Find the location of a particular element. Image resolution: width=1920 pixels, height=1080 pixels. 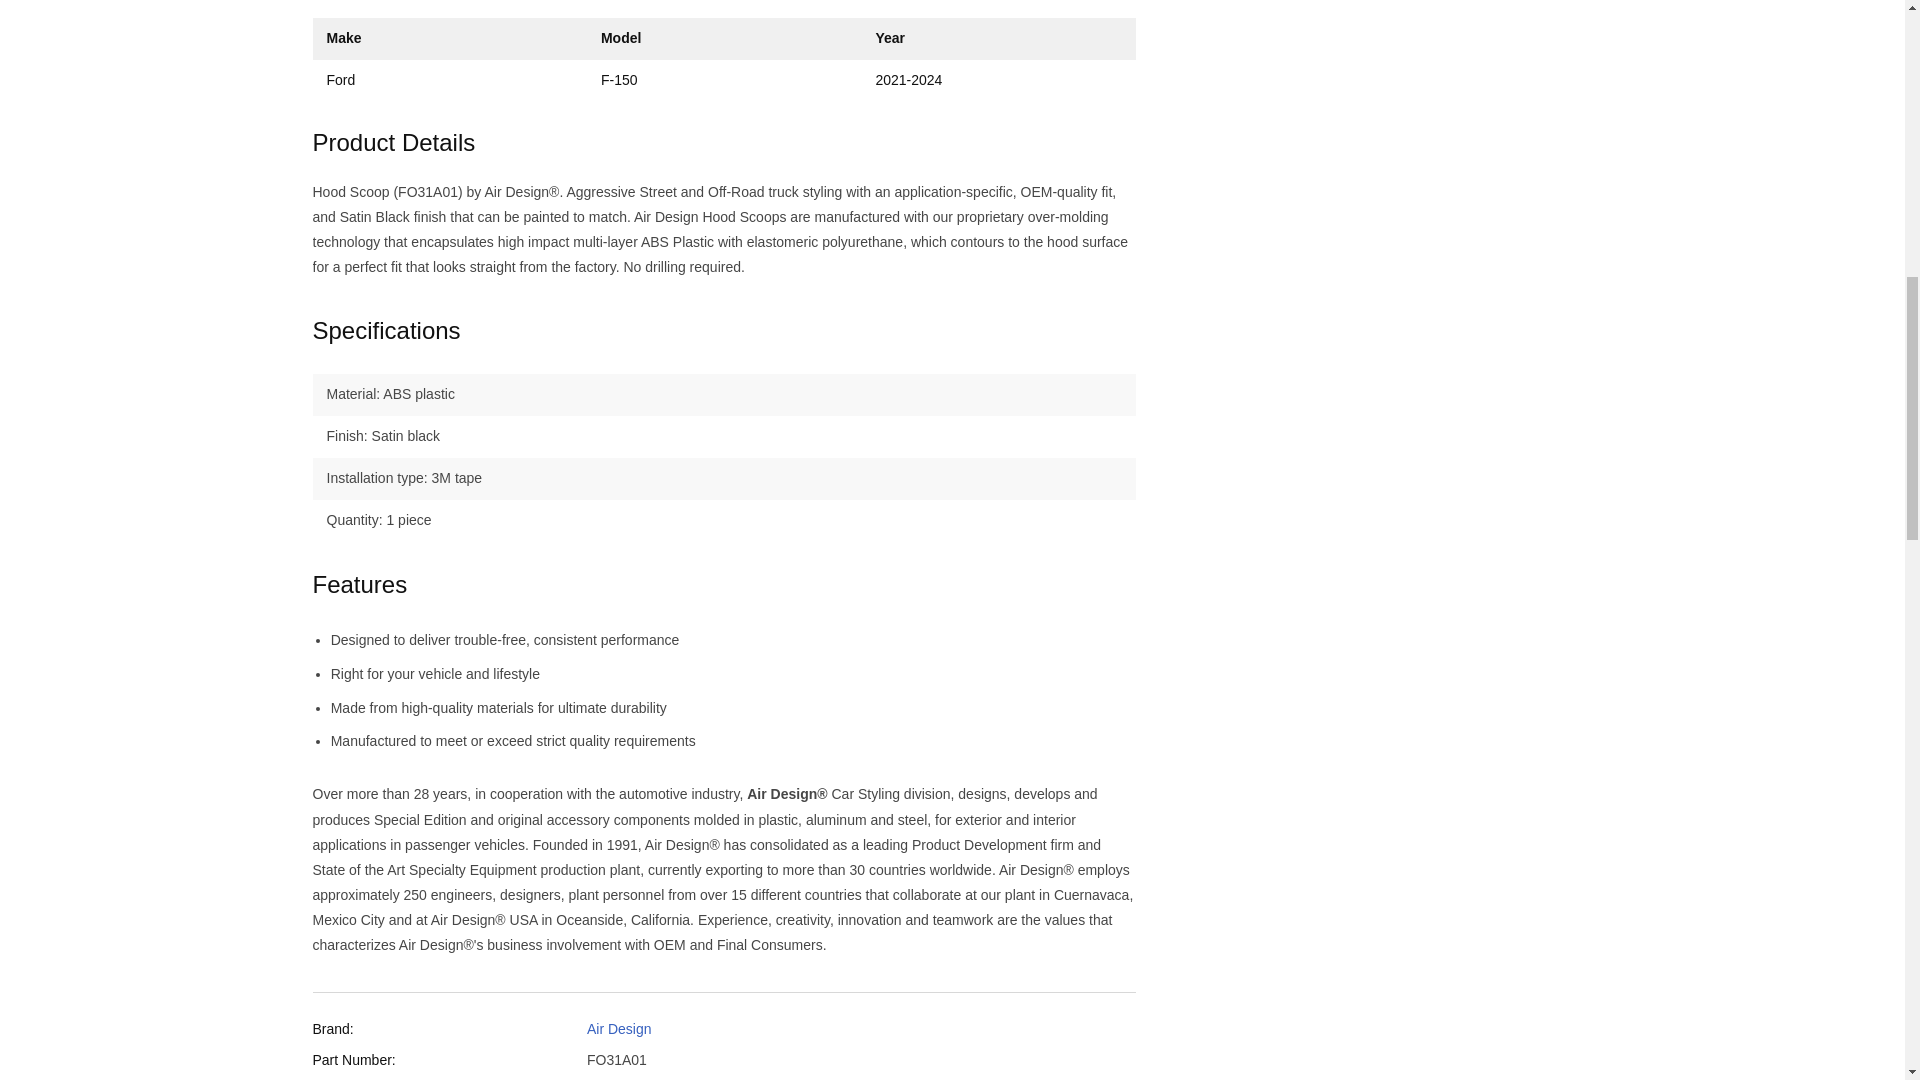

Air Design is located at coordinates (620, 1028).